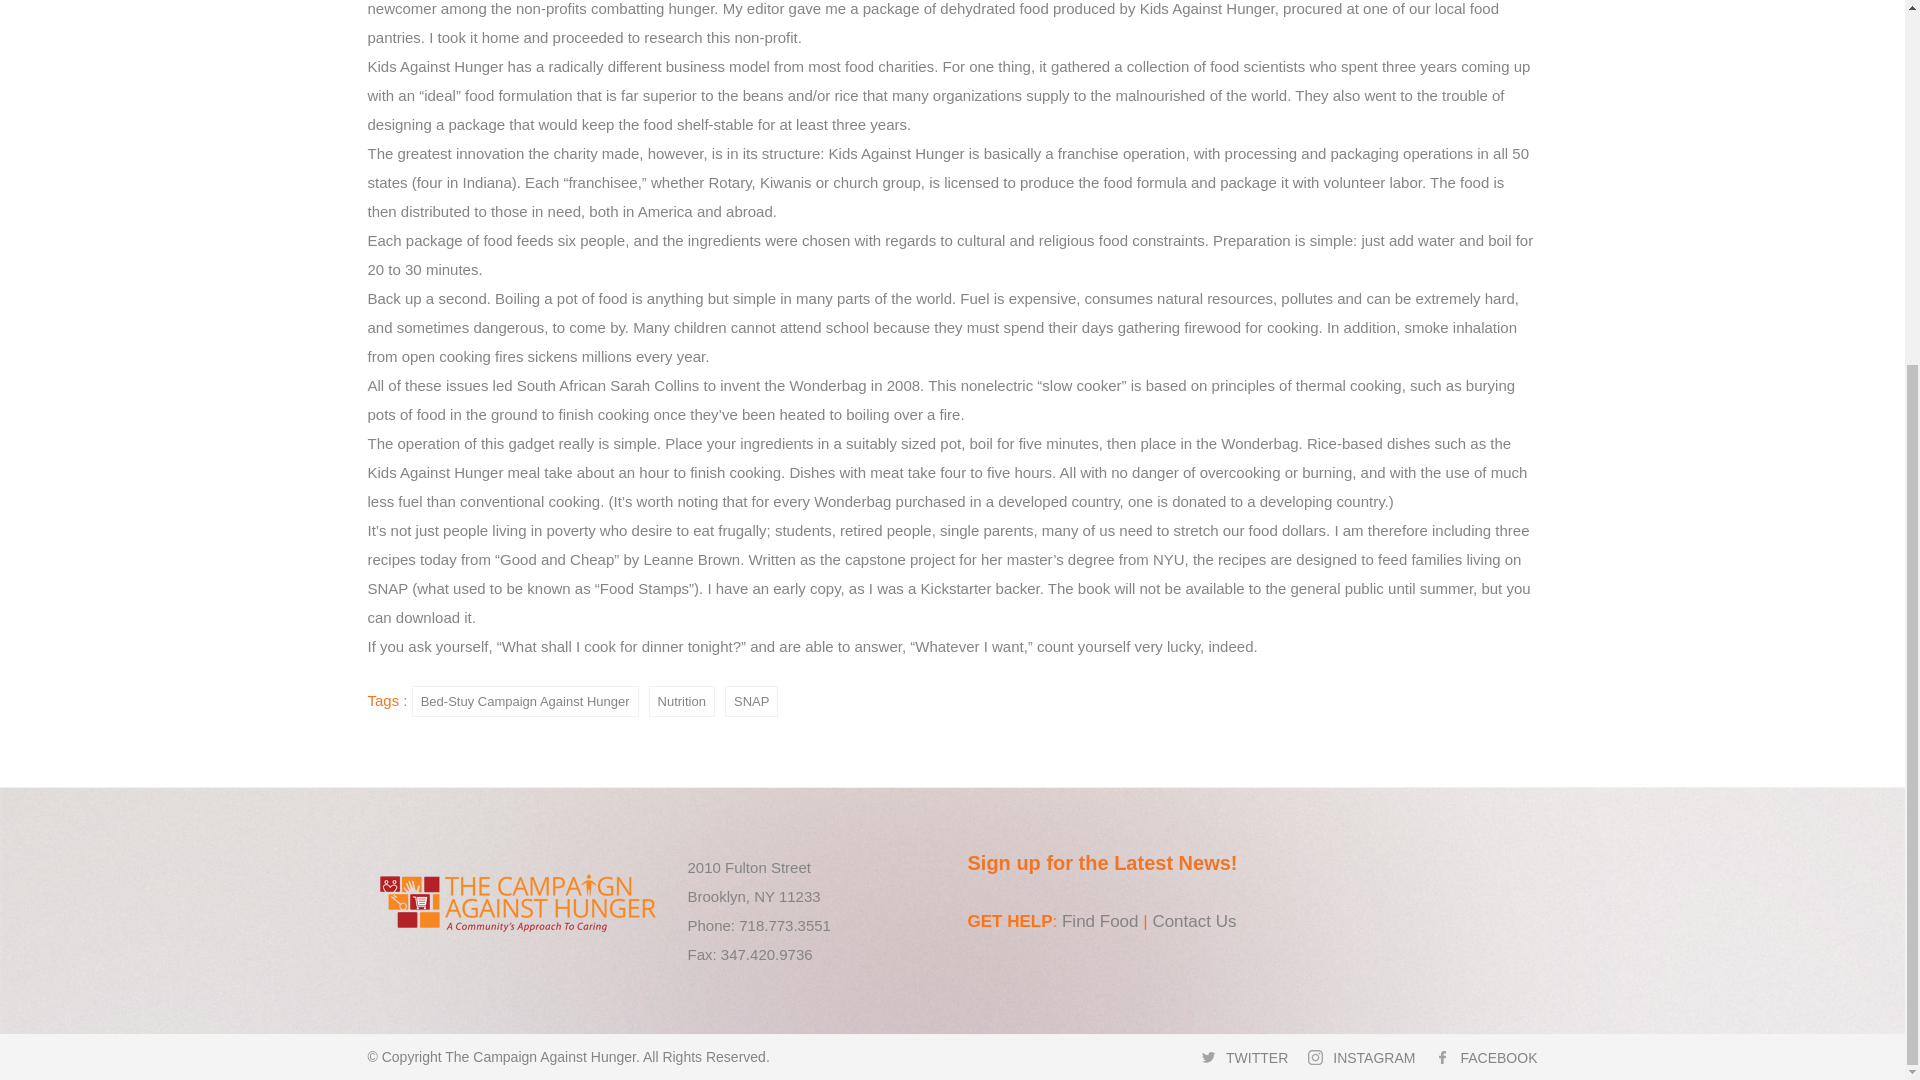 This screenshot has height=1080, width=1920. What do you see at coordinates (1498, 1056) in the screenshot?
I see `FACEBOOK` at bounding box center [1498, 1056].